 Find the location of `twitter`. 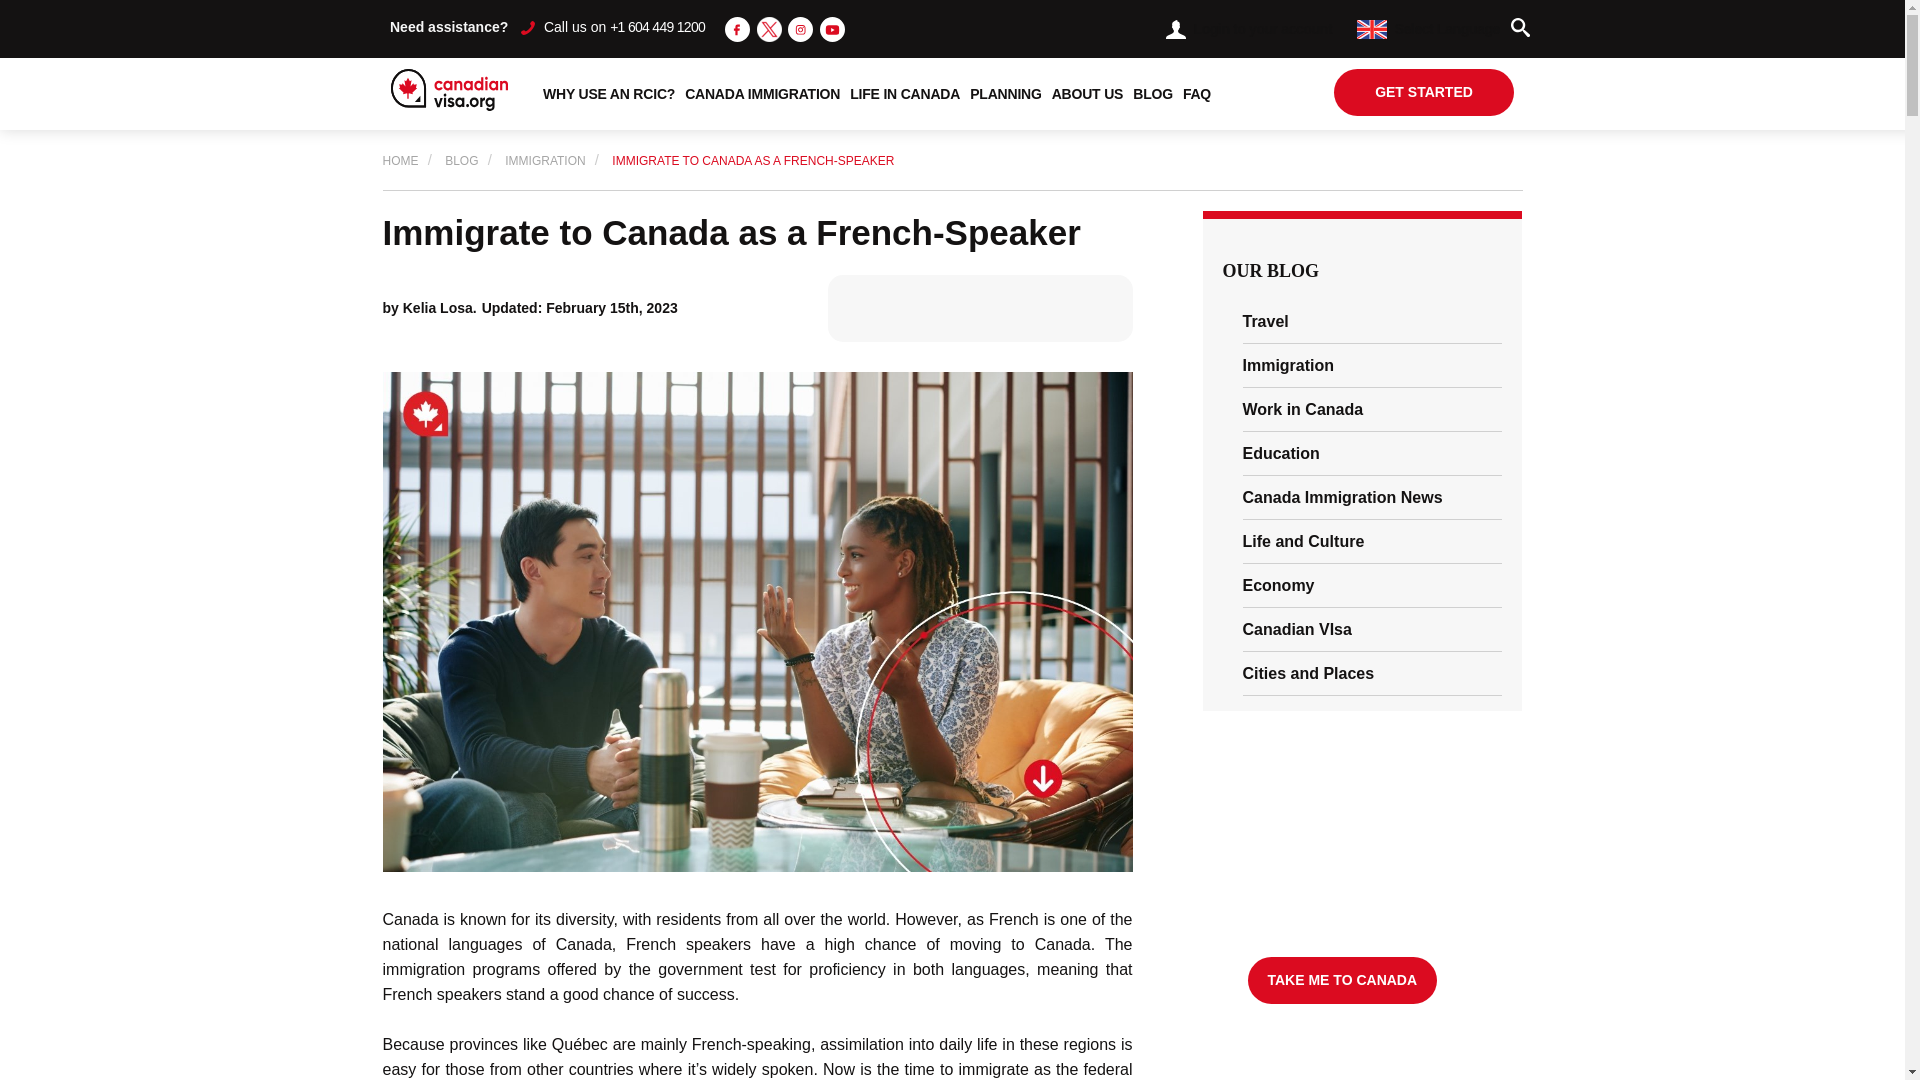

twitter is located at coordinates (768, 28).